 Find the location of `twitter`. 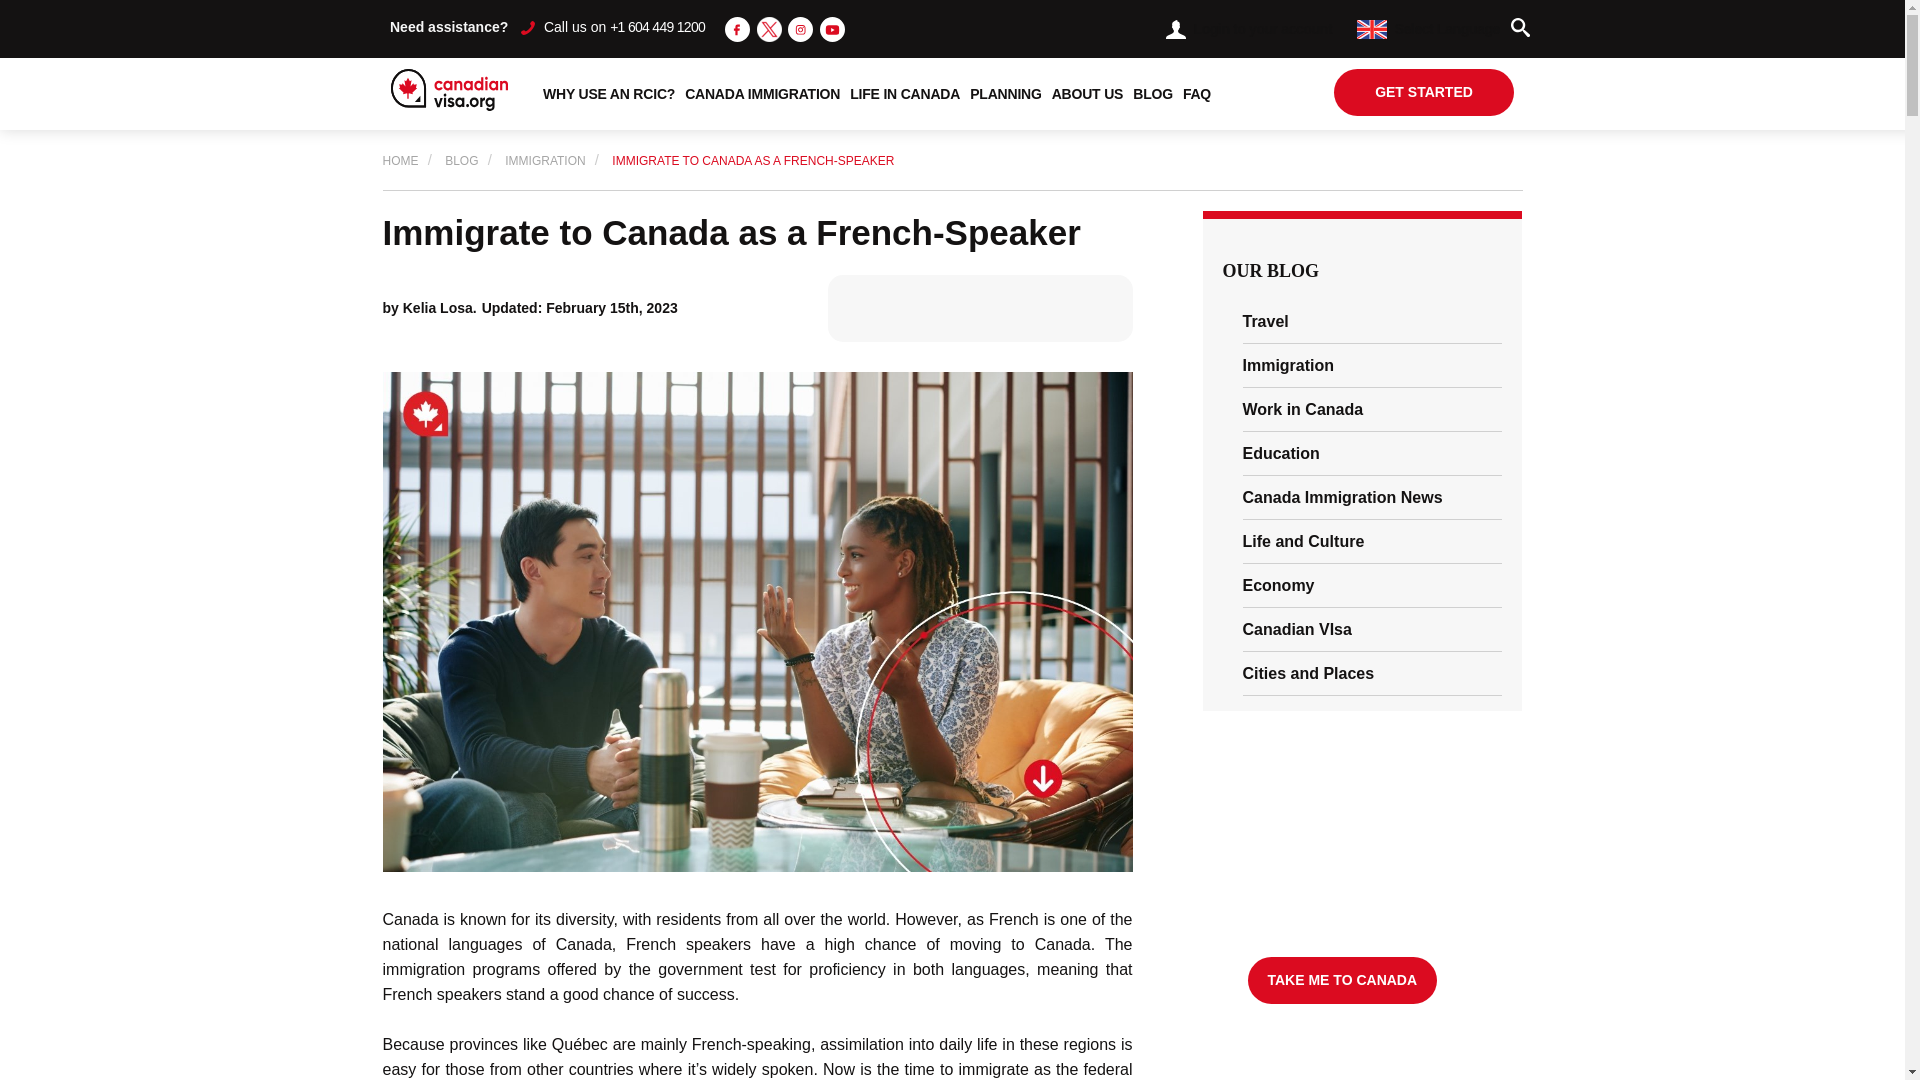

twitter is located at coordinates (768, 28).